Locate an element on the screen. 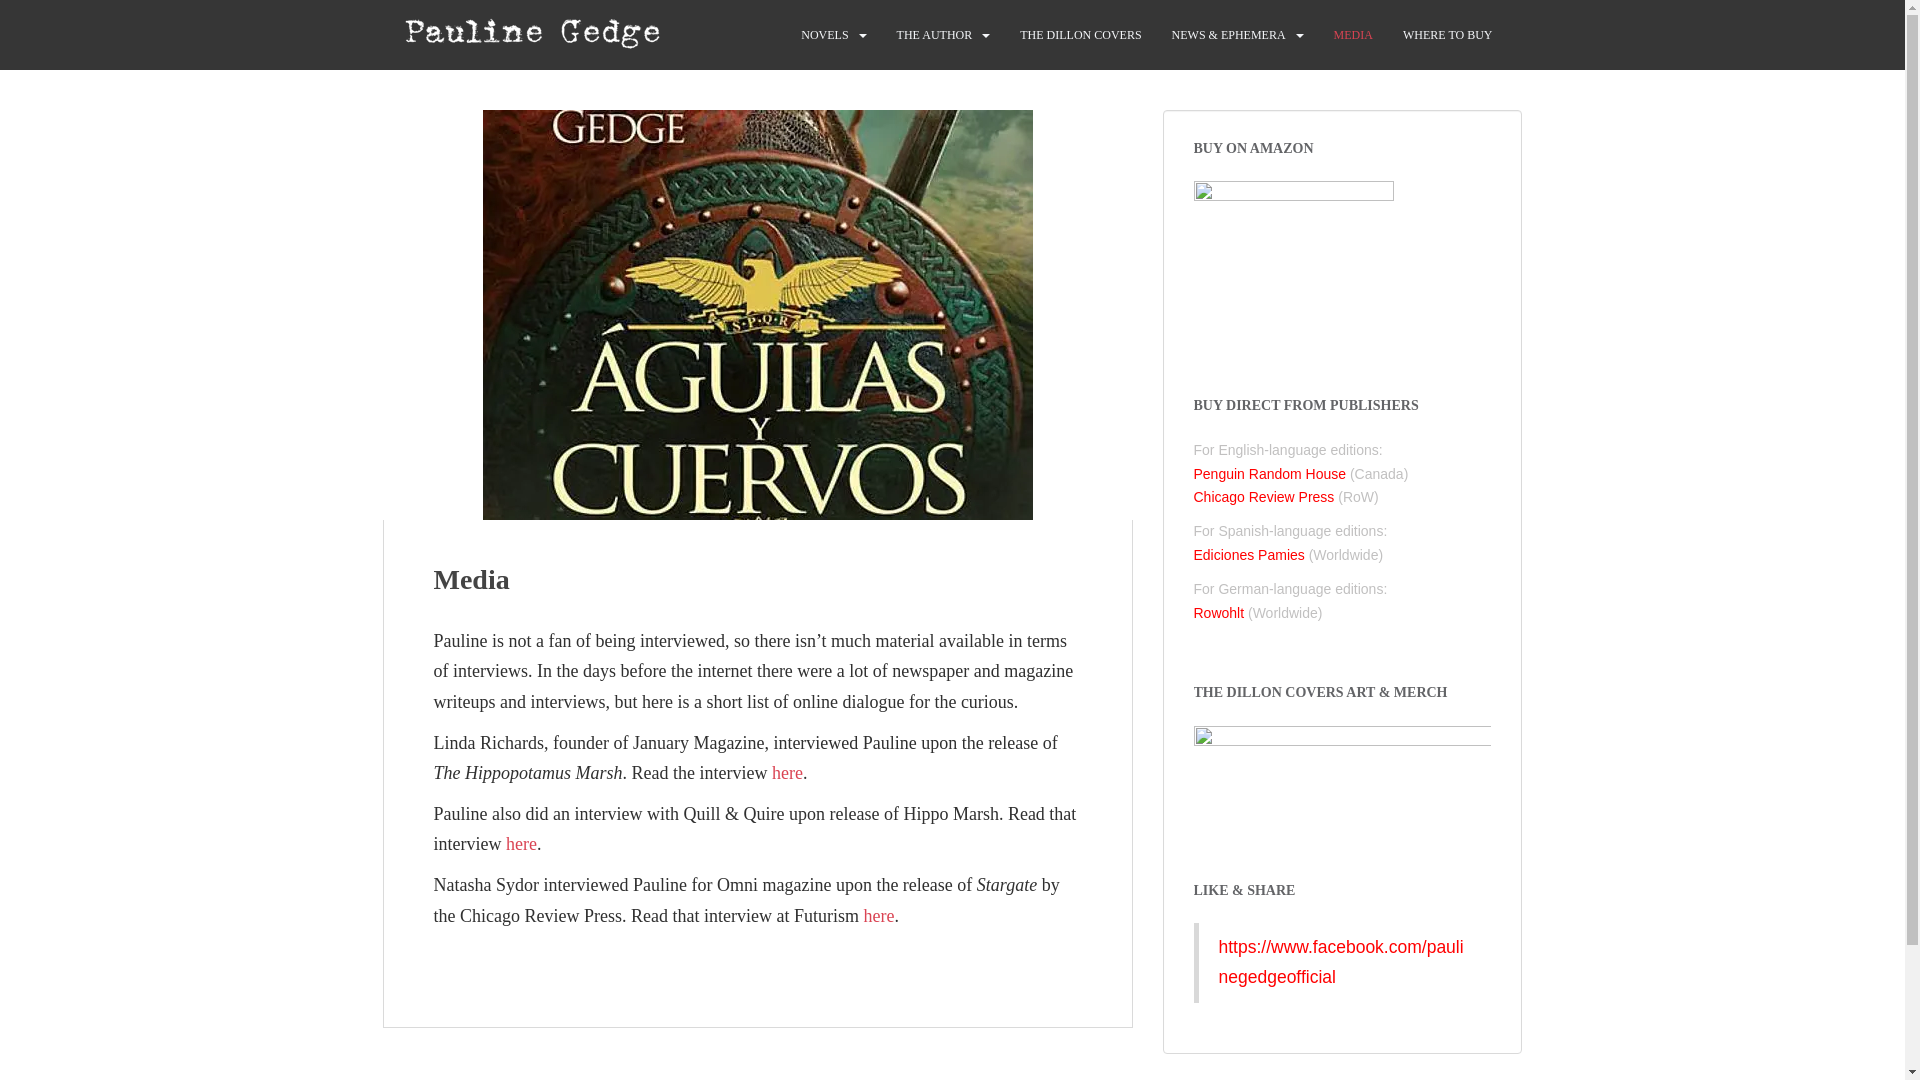  here is located at coordinates (786, 772).